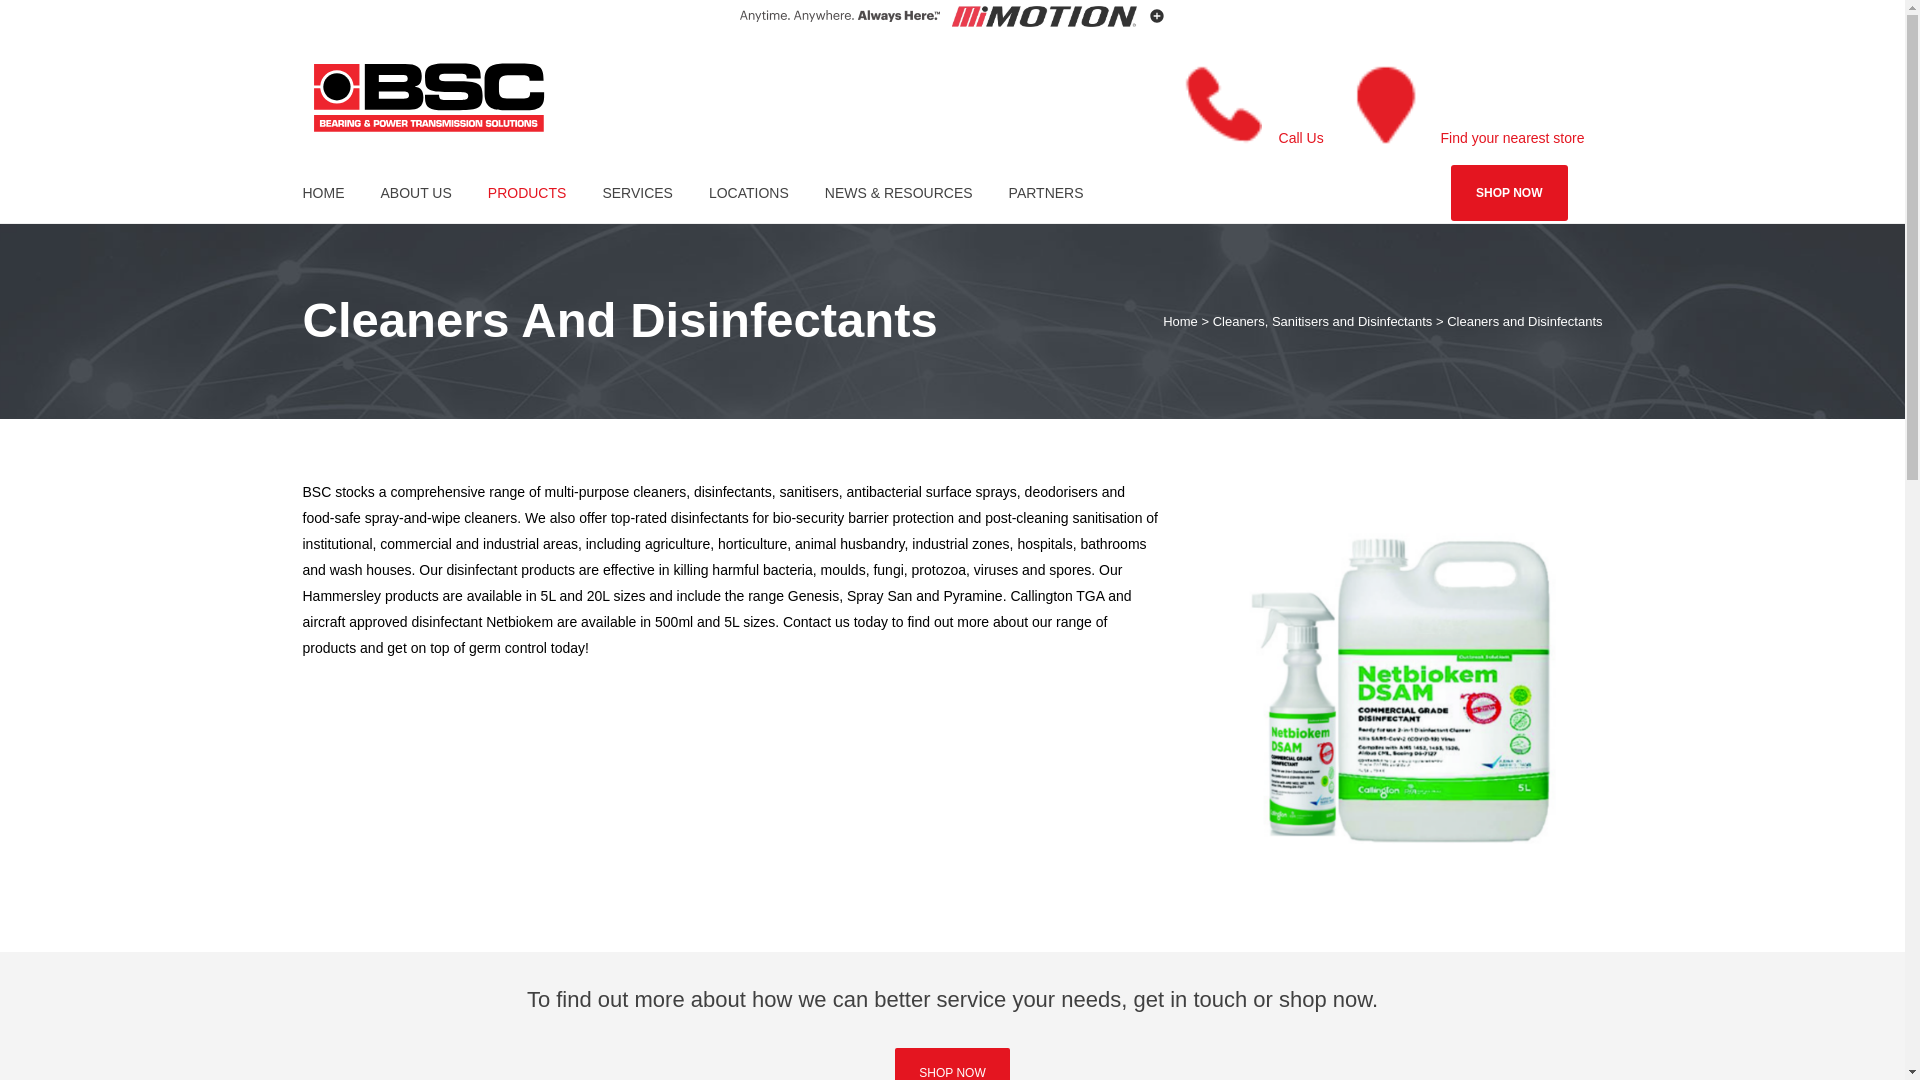 The height and width of the screenshot is (1080, 1920). What do you see at coordinates (332, 192) in the screenshot?
I see `HOME` at bounding box center [332, 192].